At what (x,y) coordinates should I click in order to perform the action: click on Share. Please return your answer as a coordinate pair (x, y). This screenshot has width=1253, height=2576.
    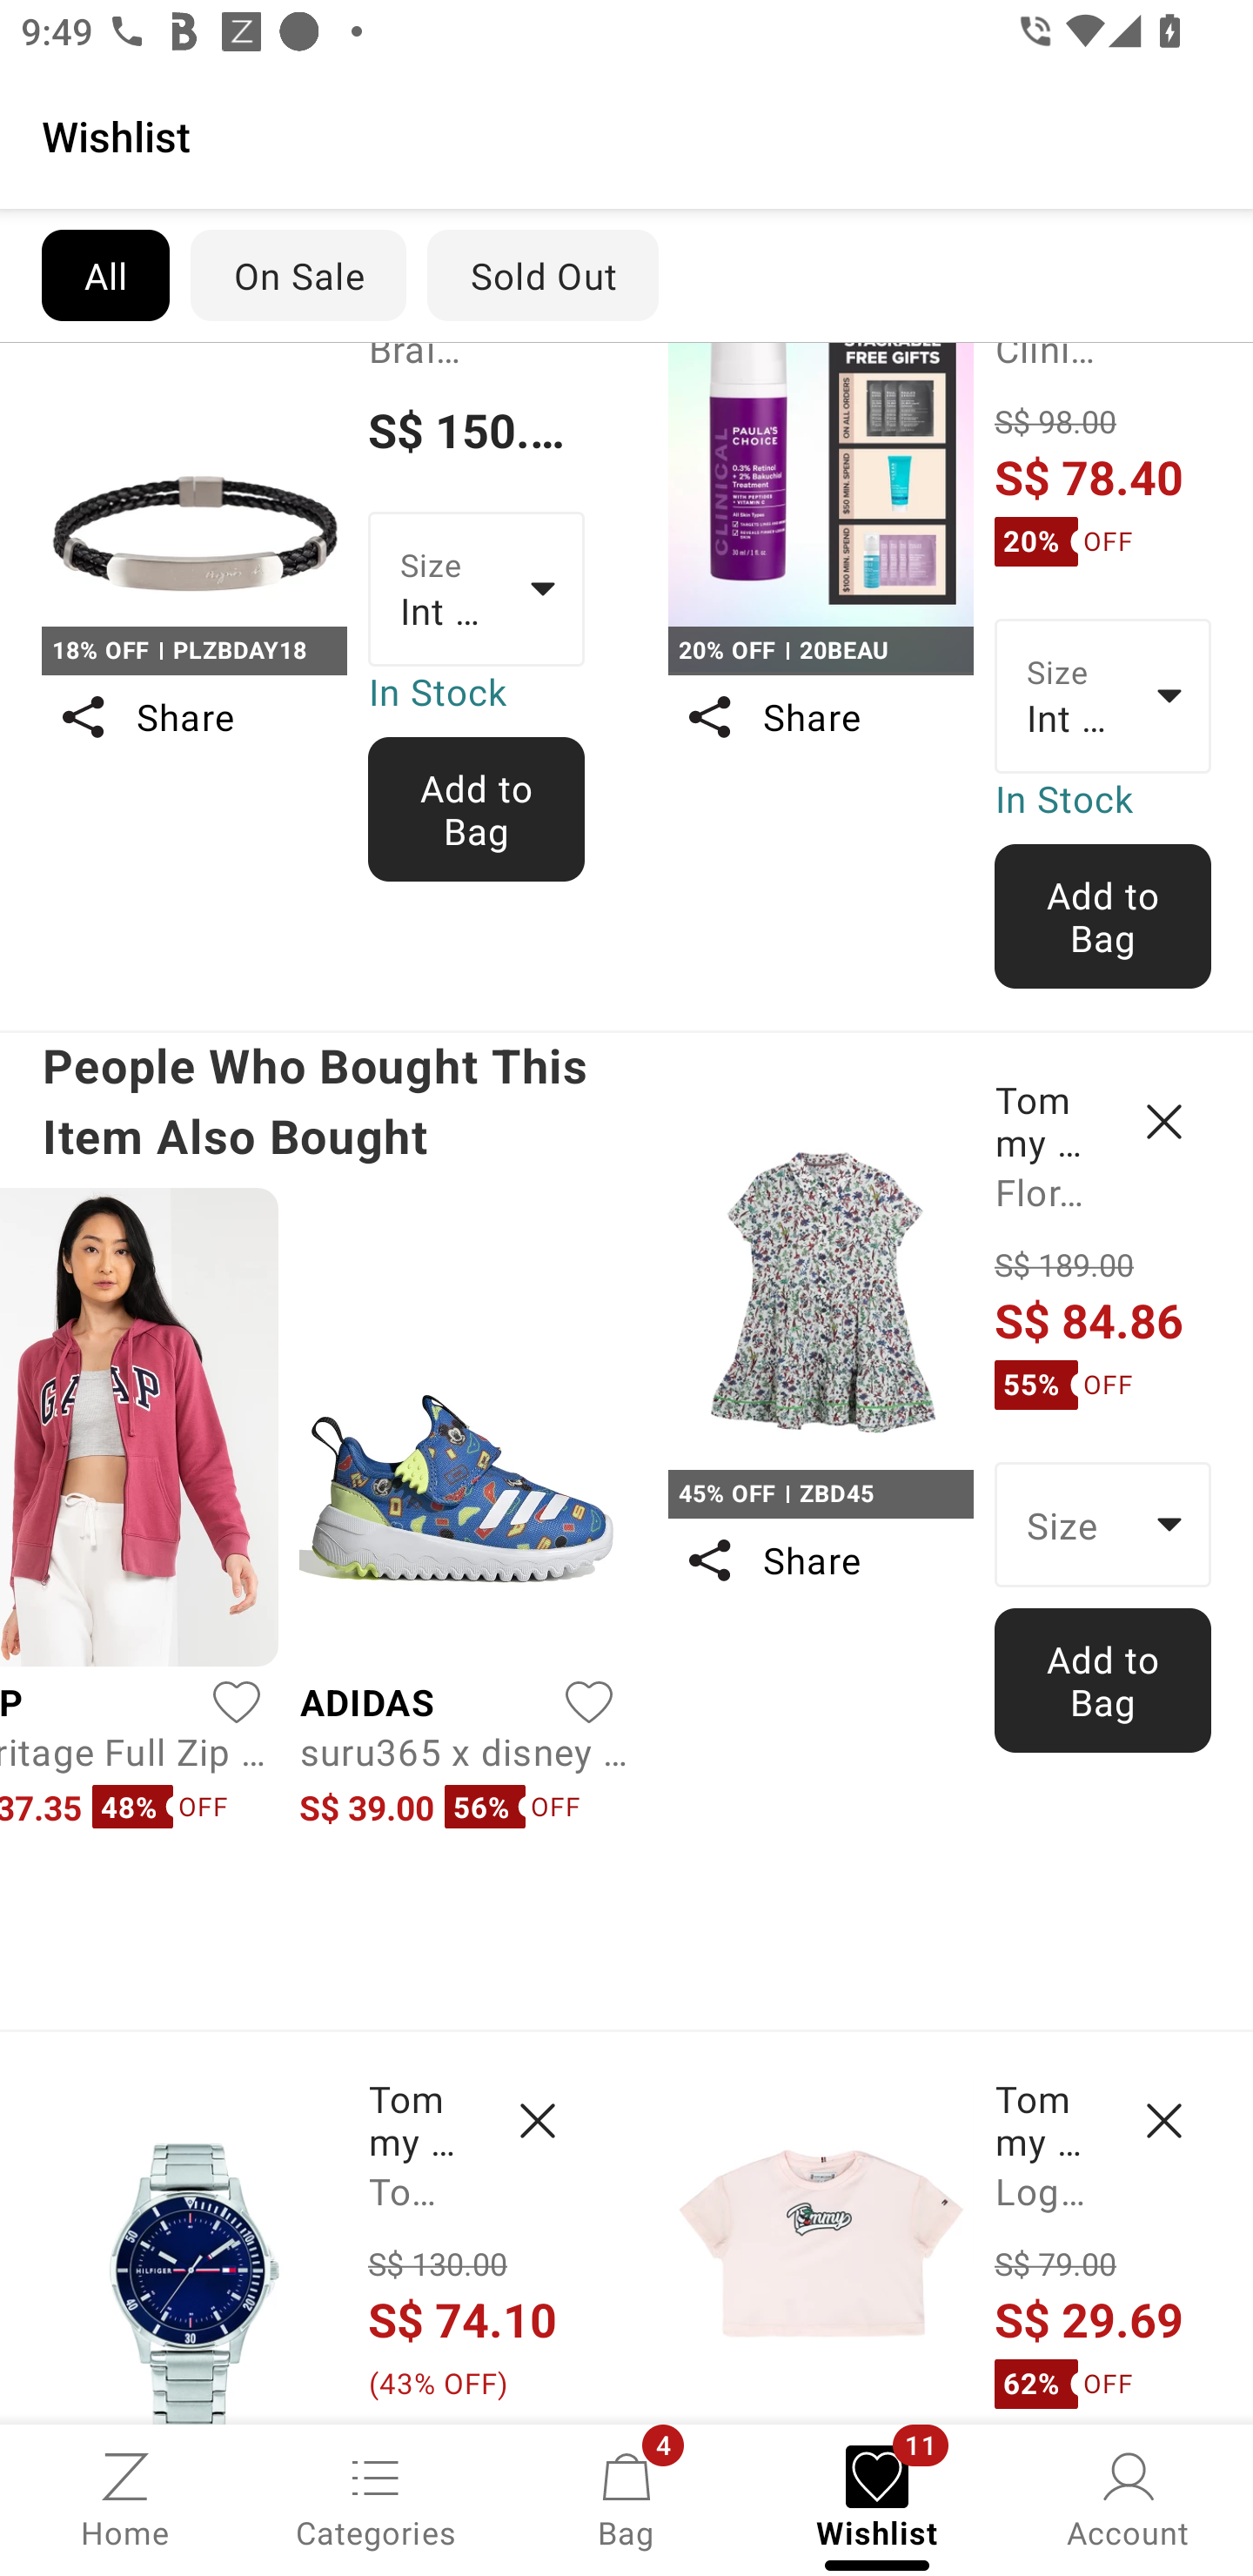
    Looking at the image, I should click on (820, 1561).